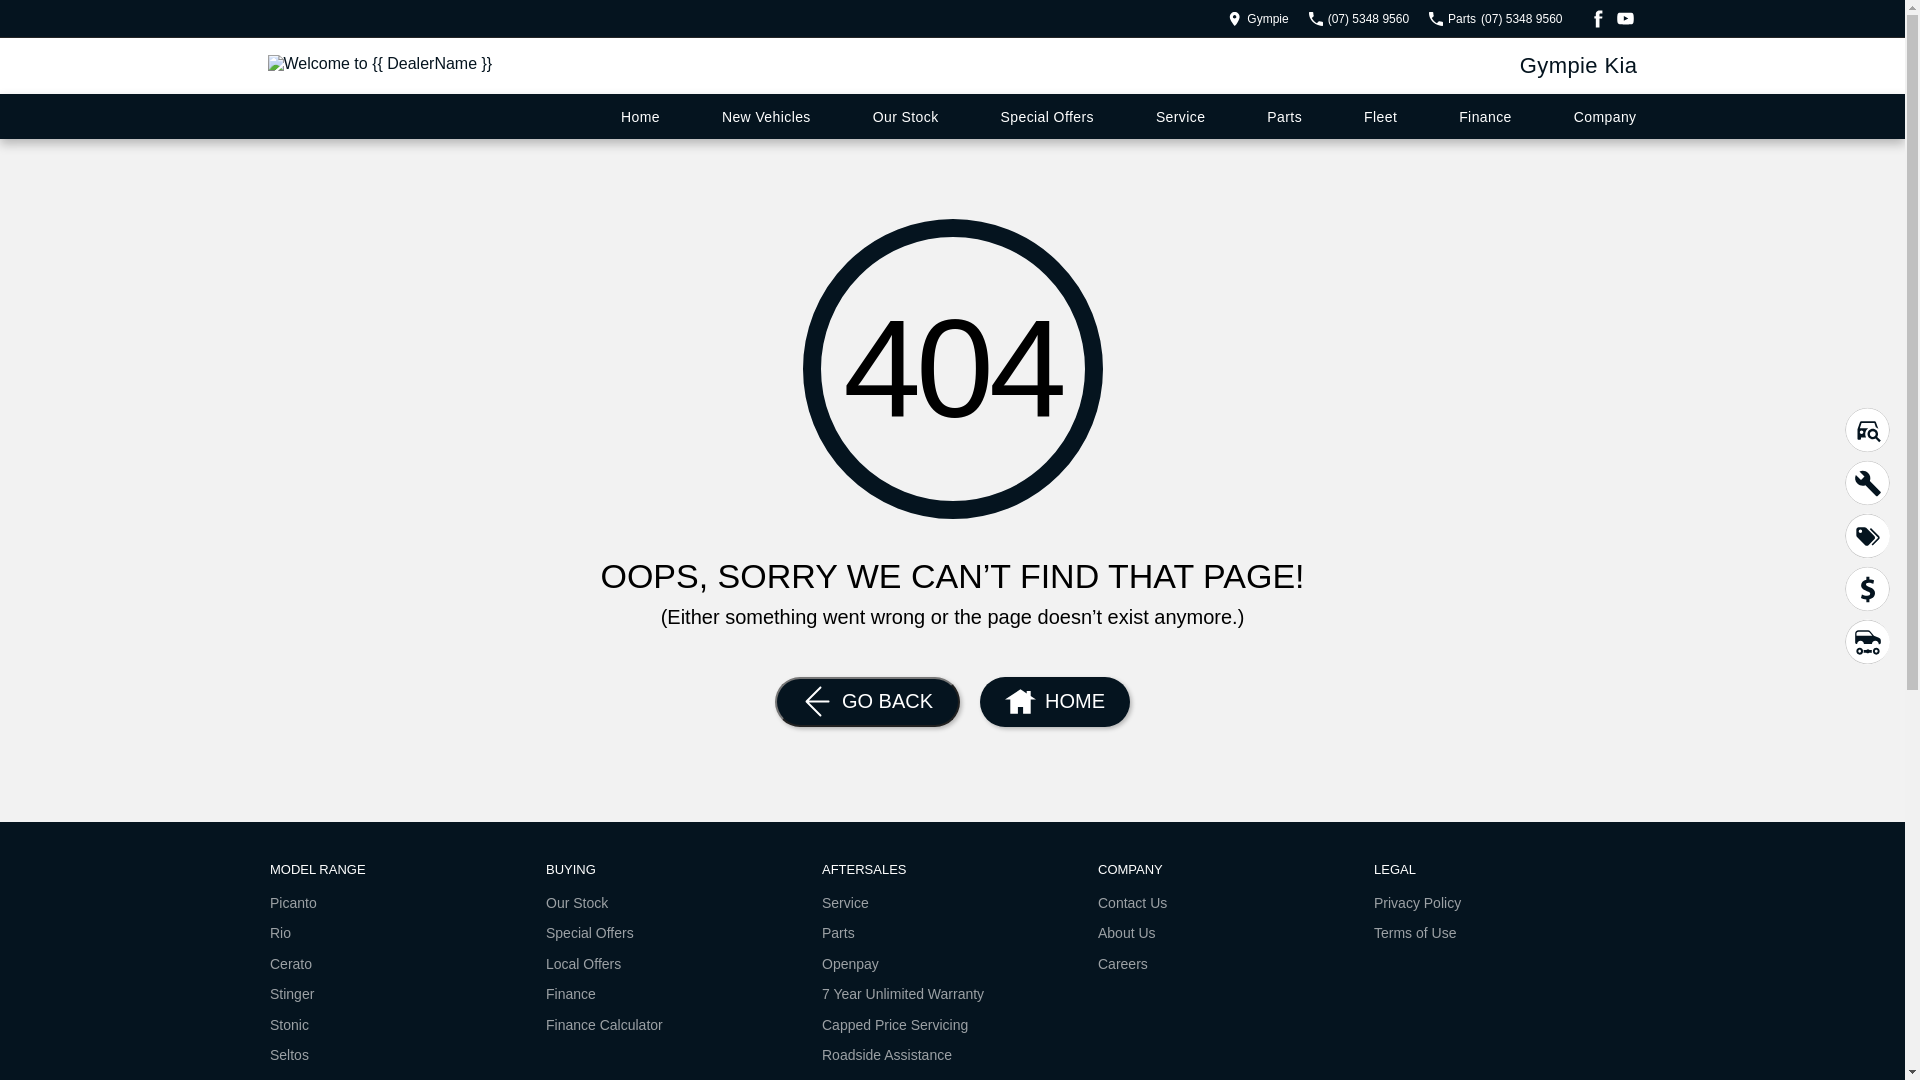 The height and width of the screenshot is (1080, 1920). I want to click on Stonic, so click(290, 1029).